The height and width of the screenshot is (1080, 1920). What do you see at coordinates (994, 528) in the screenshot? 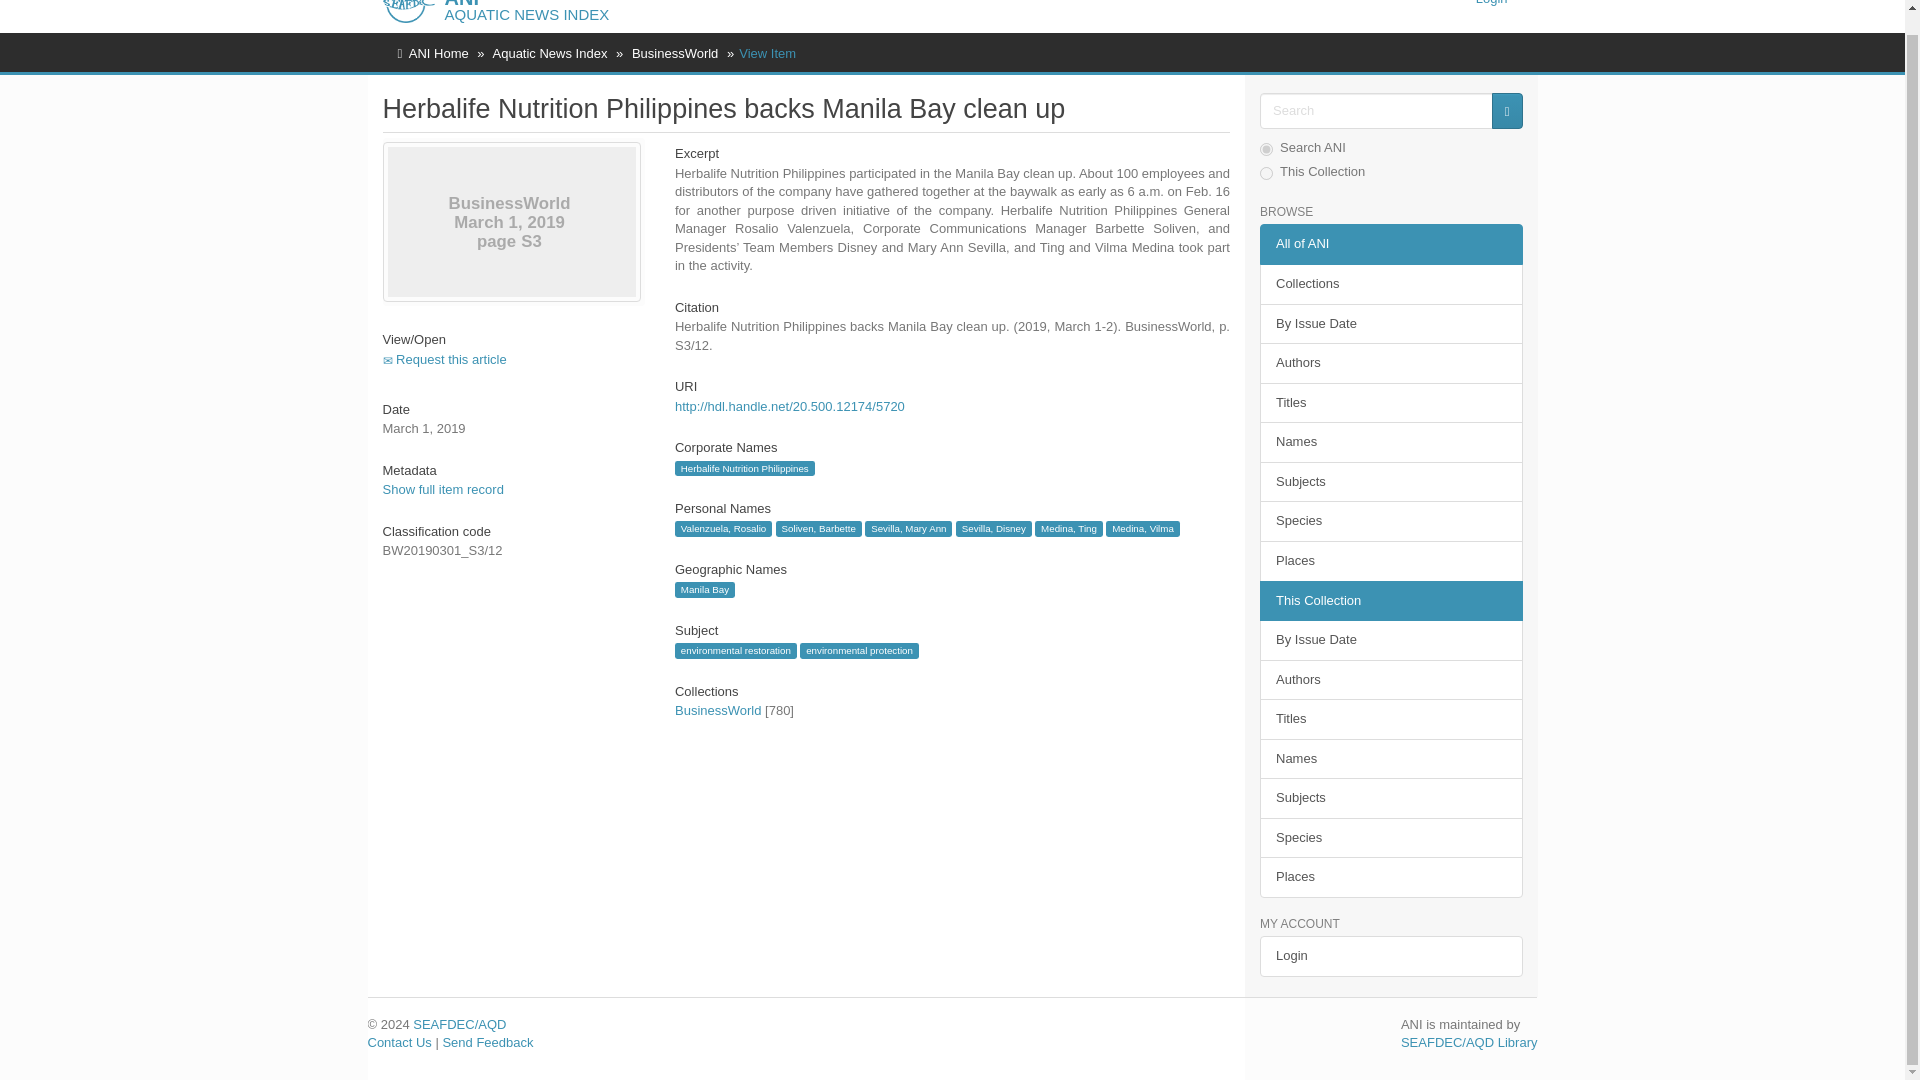
I see `Sevilla, Disney` at bounding box center [994, 528].